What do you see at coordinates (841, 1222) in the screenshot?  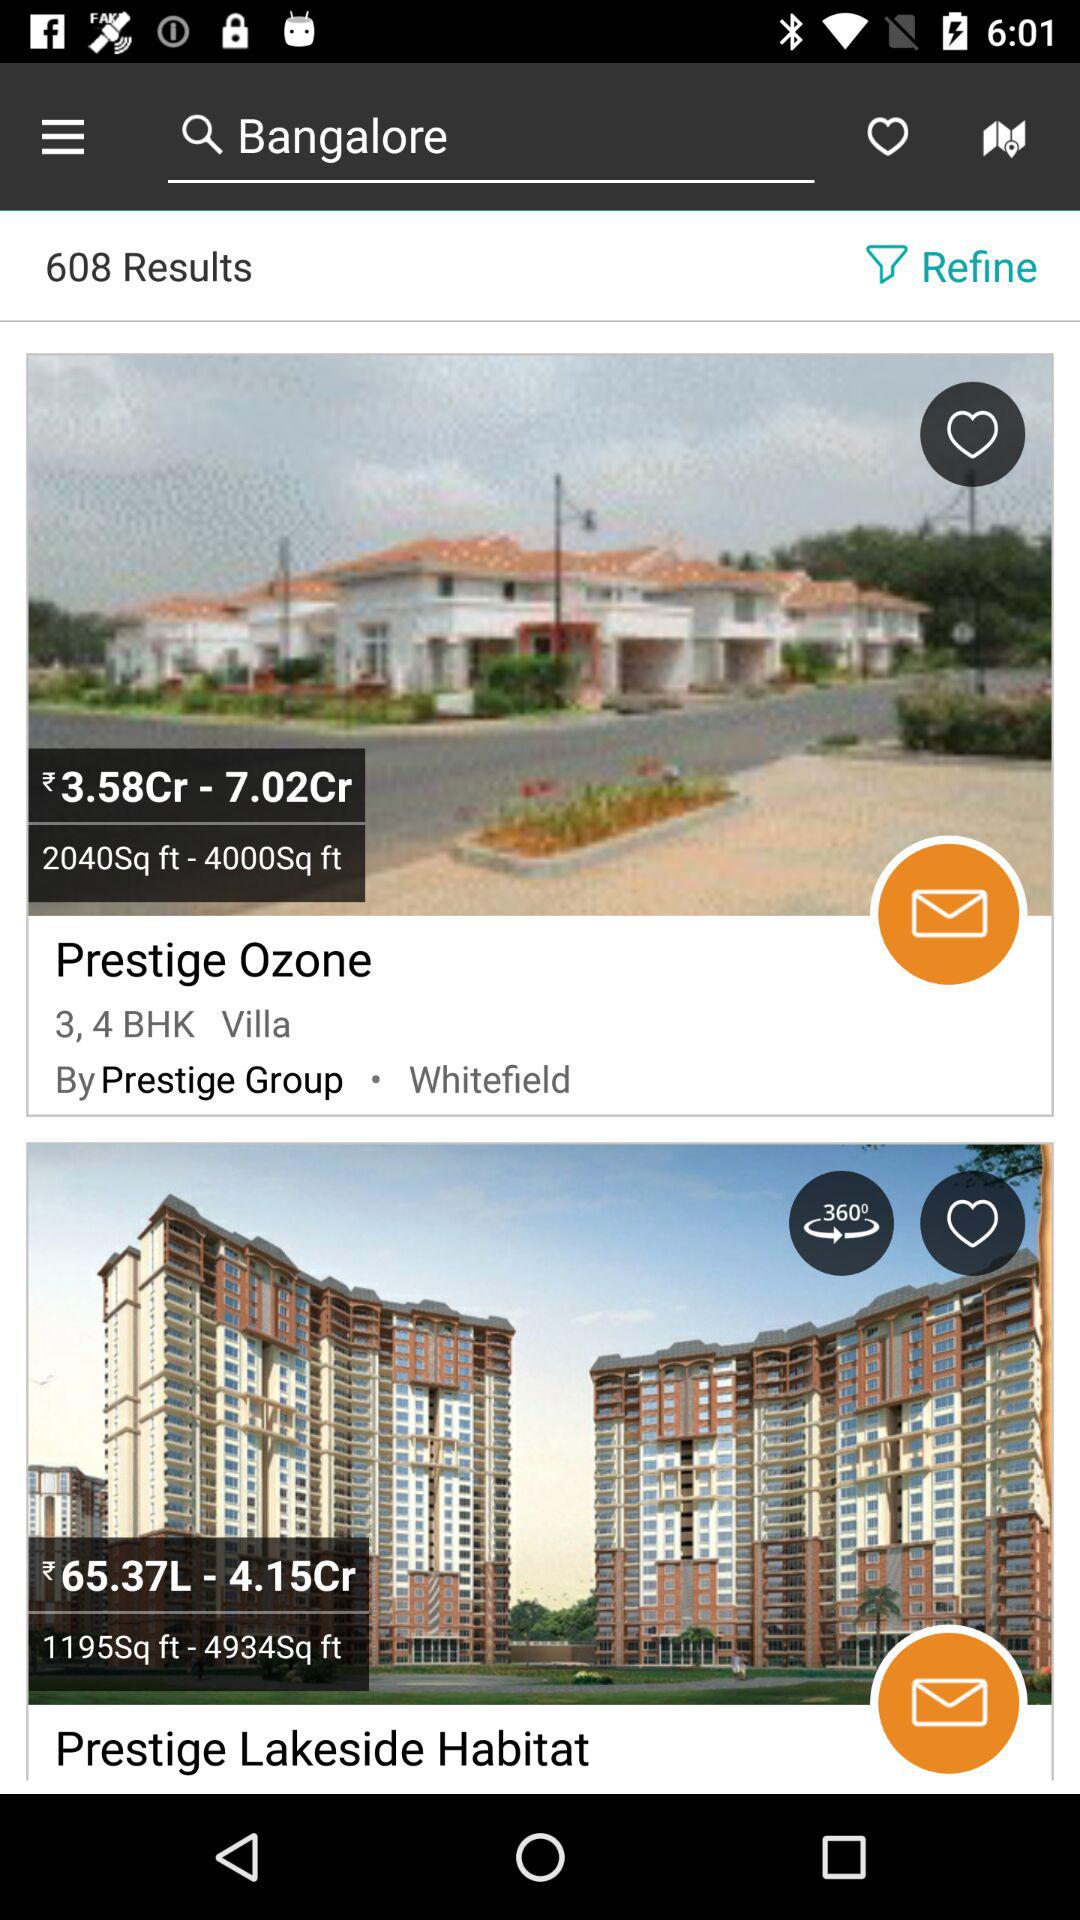 I see `get the 360 degree view of the property` at bounding box center [841, 1222].